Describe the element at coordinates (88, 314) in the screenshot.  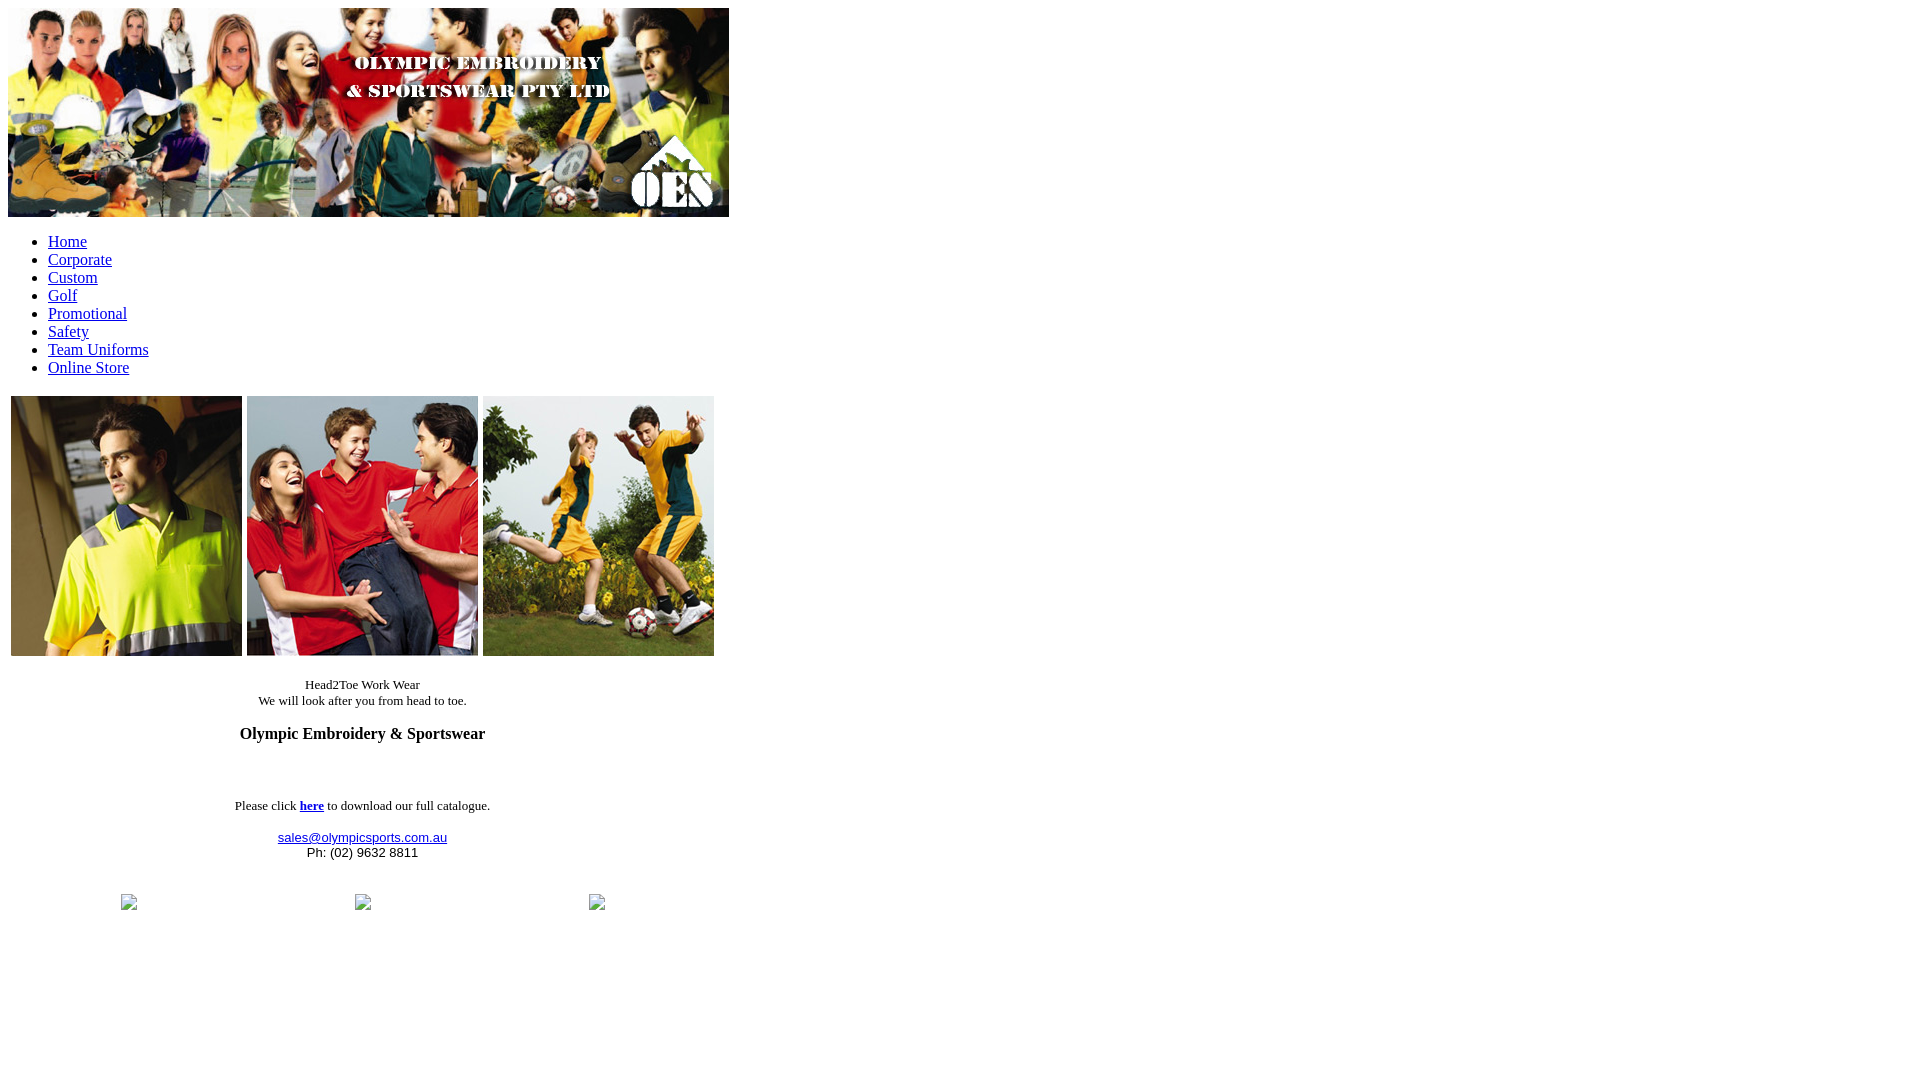
I see `Promotional` at that location.